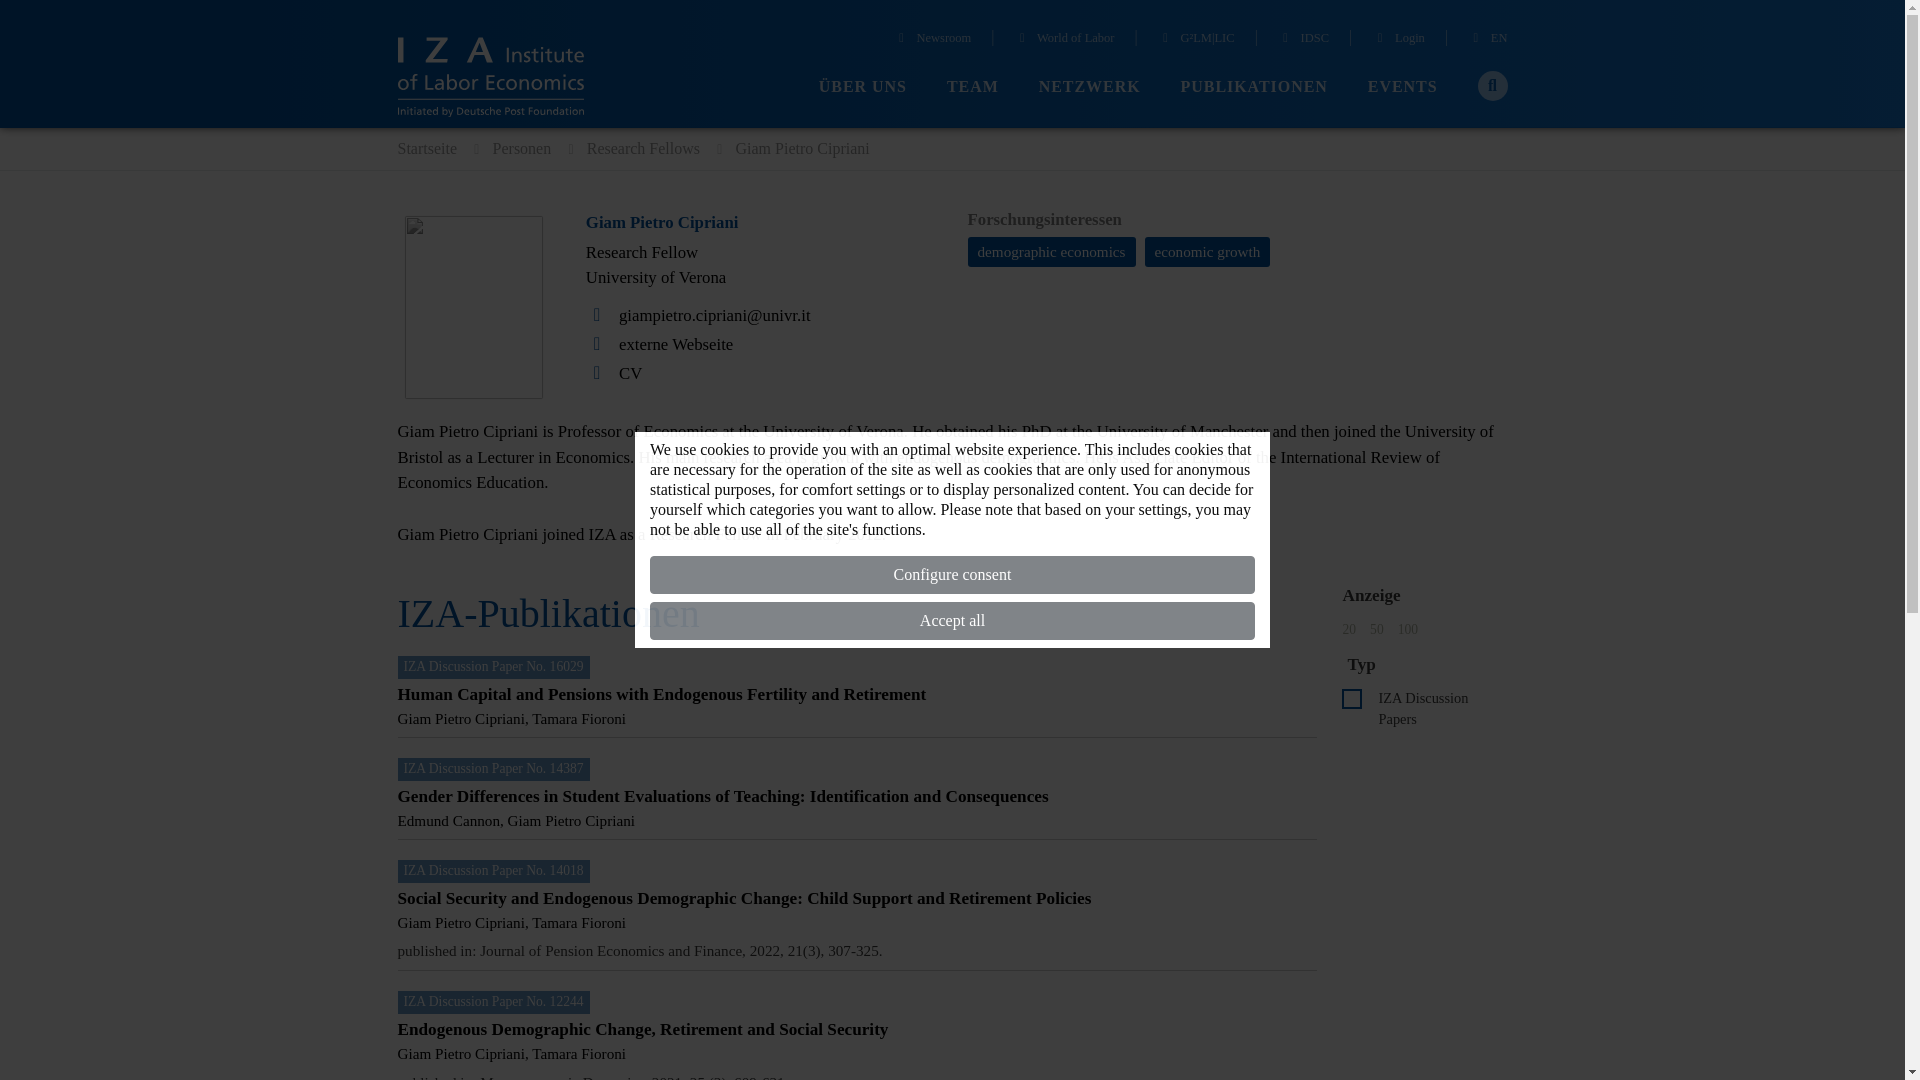 The width and height of the screenshot is (1920, 1080). Describe the element at coordinates (1398, 40) in the screenshot. I see `Login` at that location.